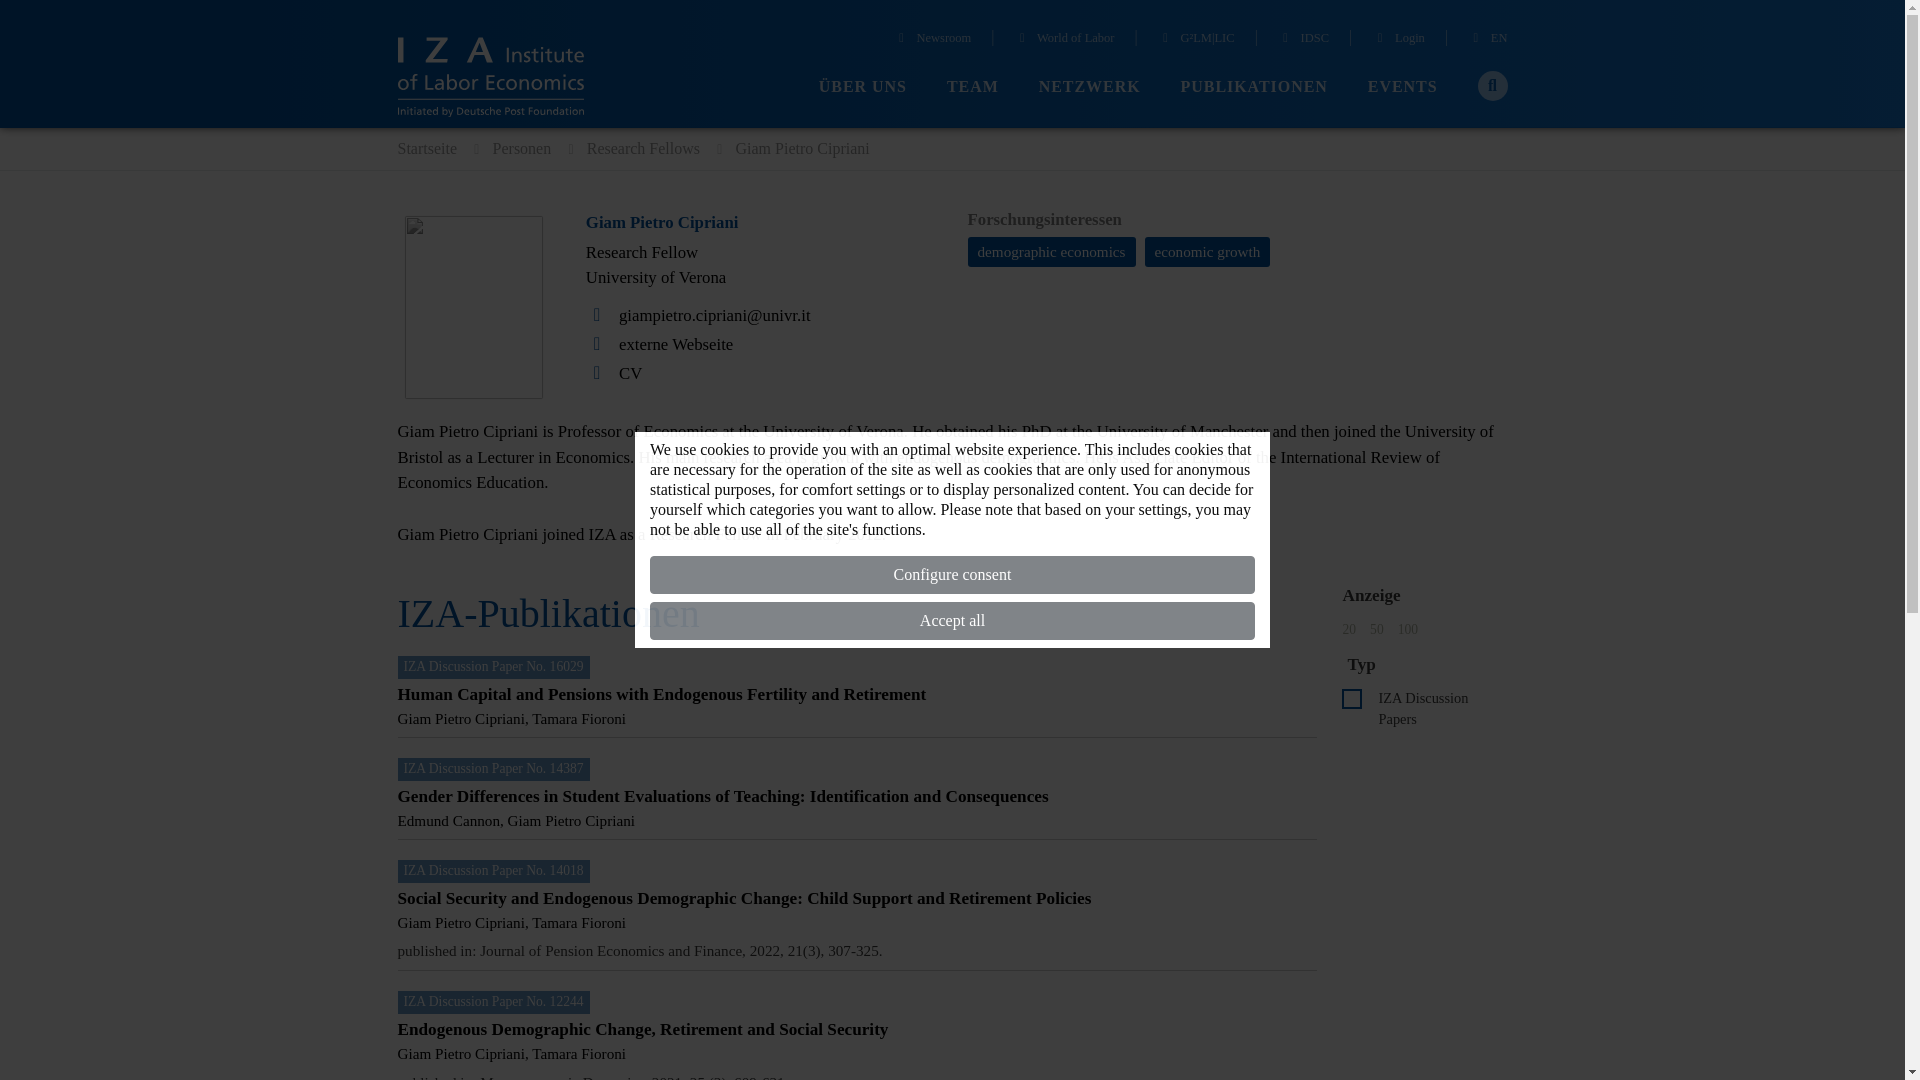 The width and height of the screenshot is (1920, 1080). Describe the element at coordinates (1398, 40) in the screenshot. I see `Login` at that location.